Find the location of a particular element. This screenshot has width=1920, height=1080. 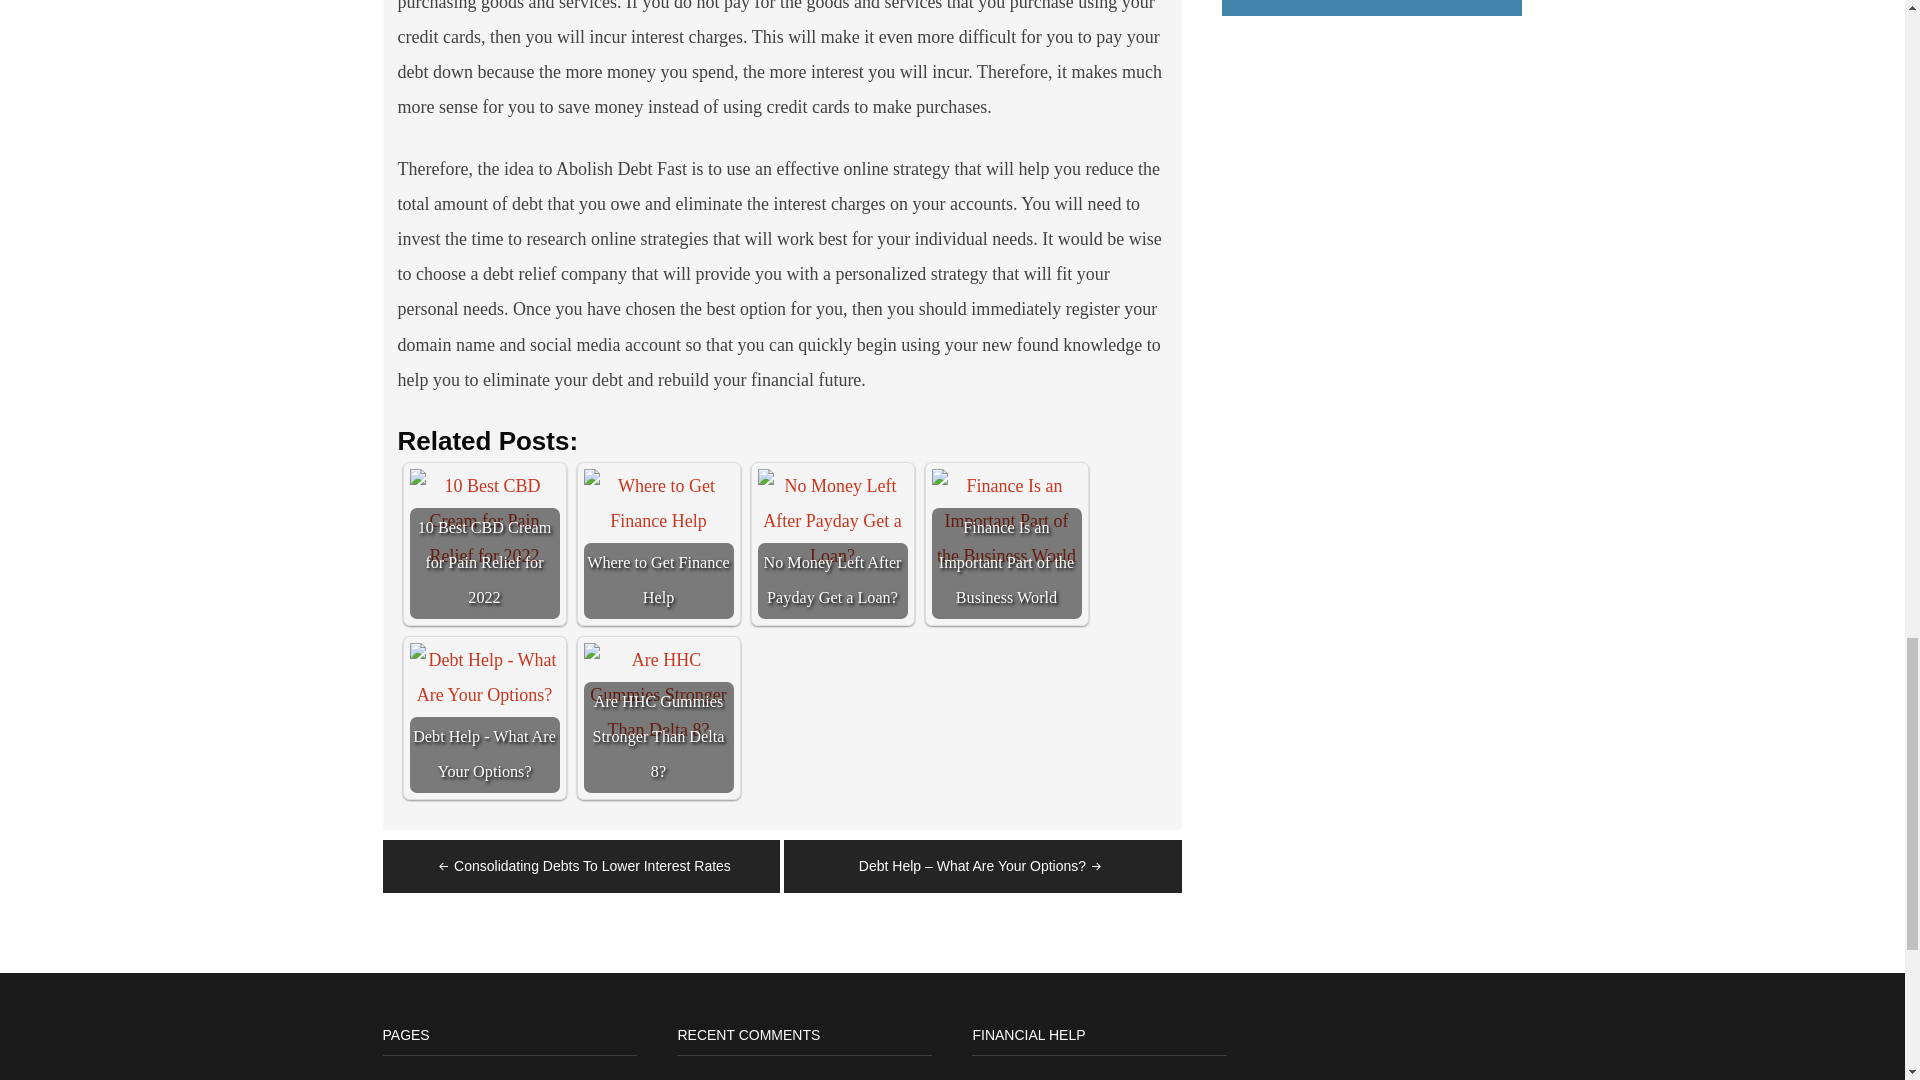

No Money Left After Payday Get a Loan? is located at coordinates (833, 543).